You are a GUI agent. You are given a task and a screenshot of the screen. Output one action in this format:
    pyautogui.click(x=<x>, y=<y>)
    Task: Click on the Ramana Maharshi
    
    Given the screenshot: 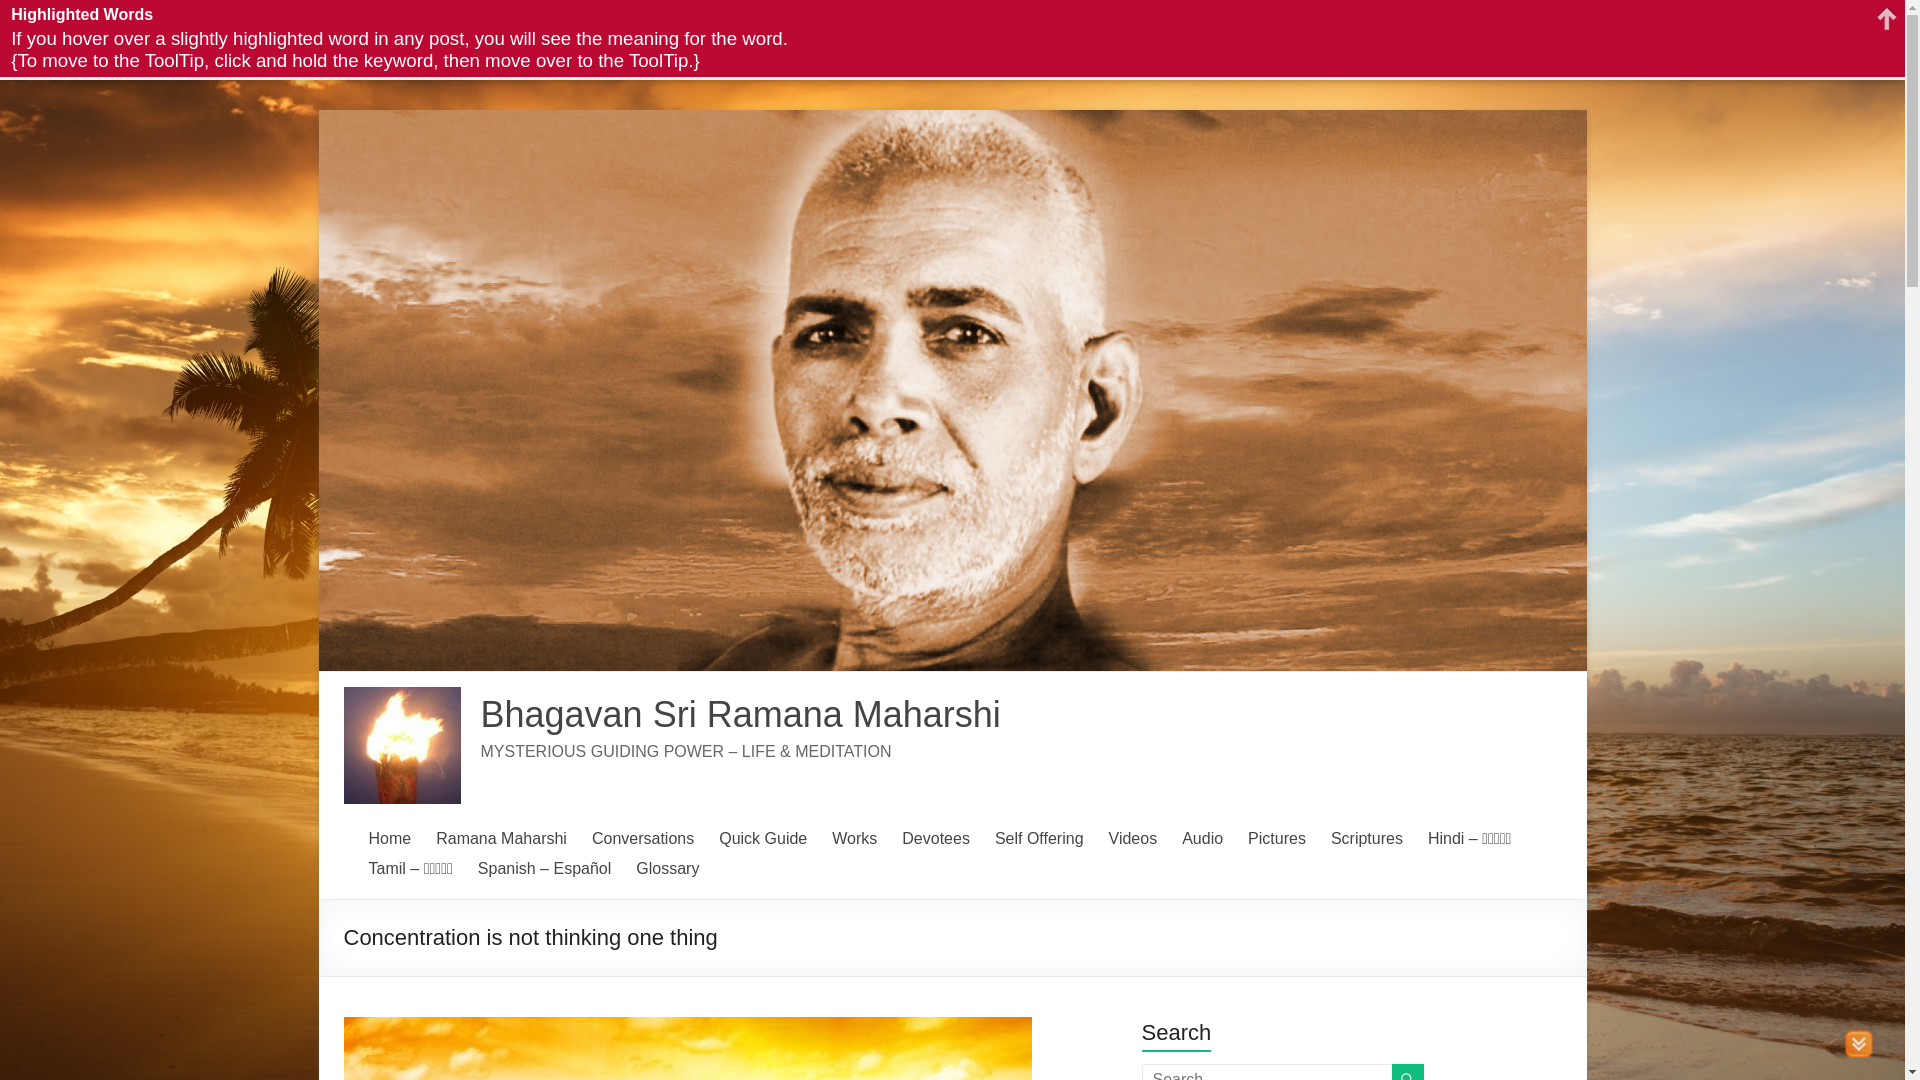 What is the action you would take?
    pyautogui.click(x=500, y=839)
    